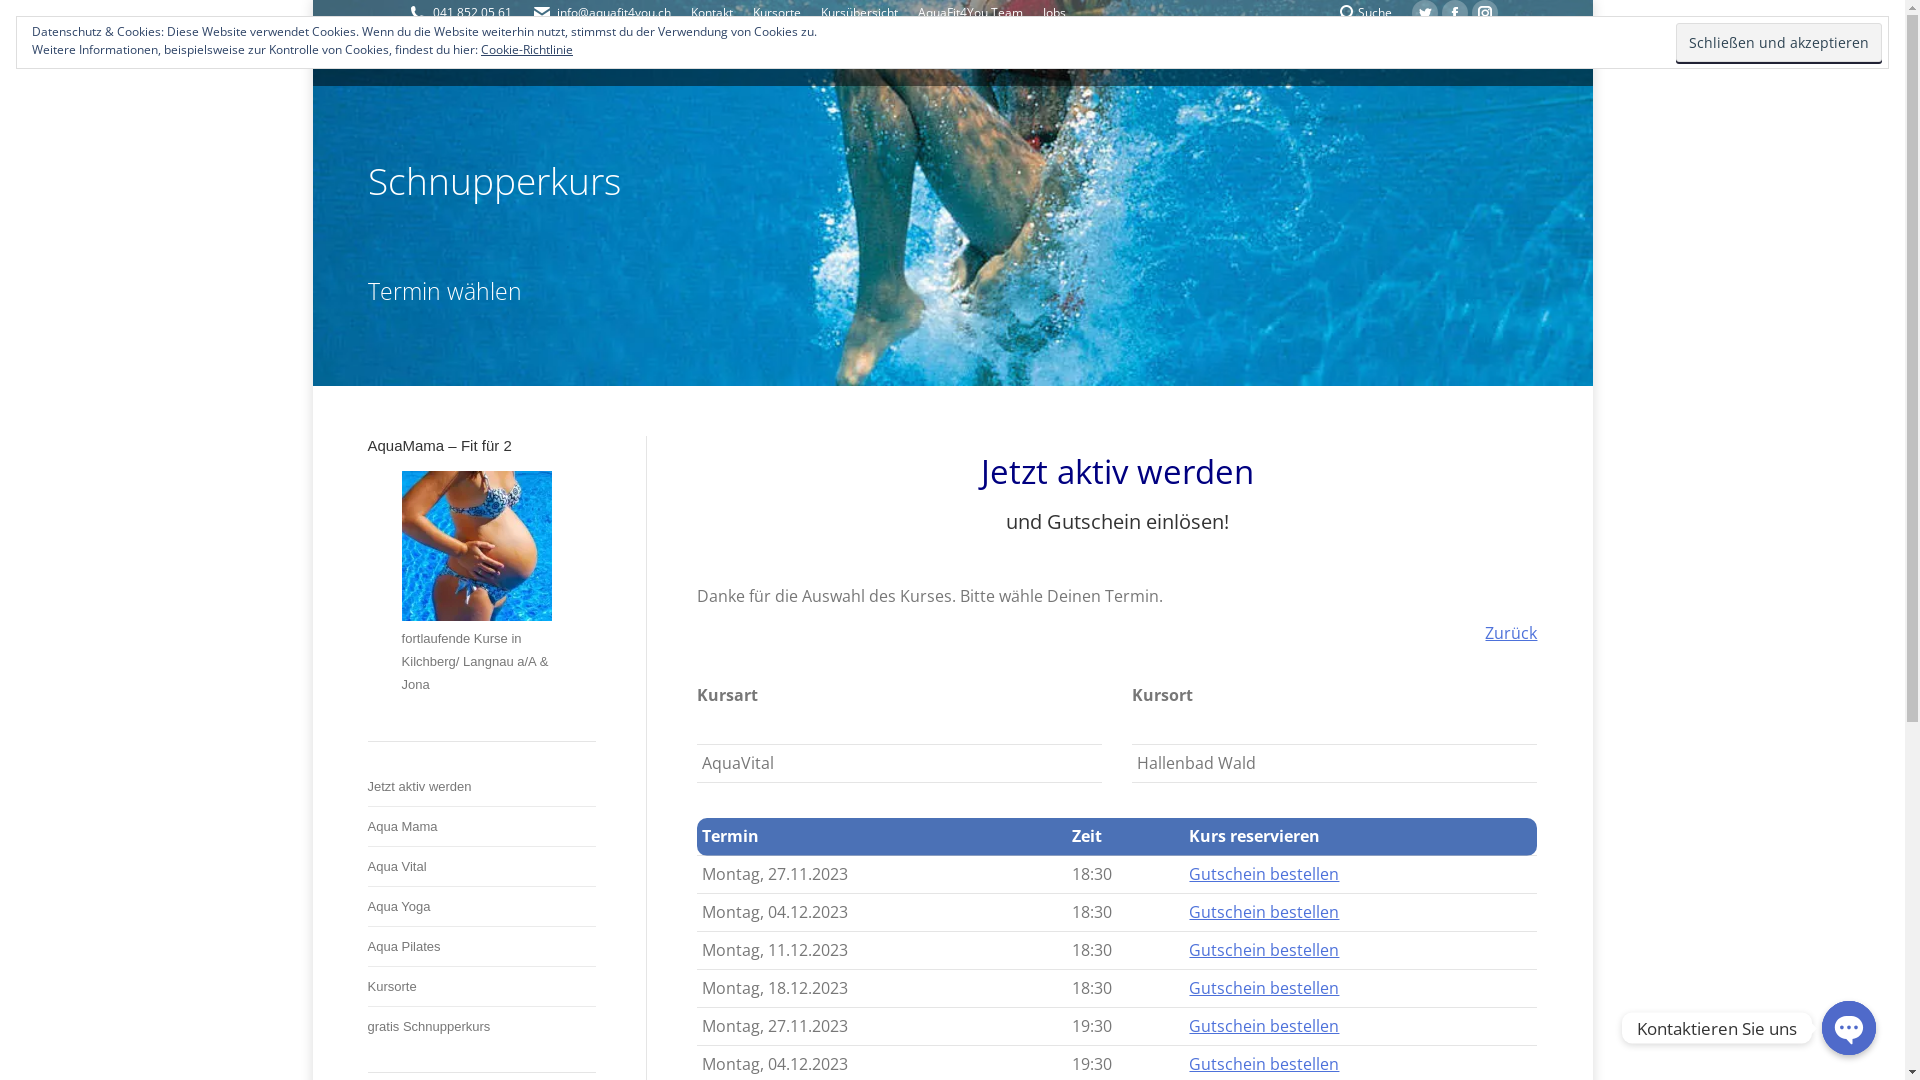 The width and height of the screenshot is (1920, 1080). I want to click on Twitter page opens in new window, so click(1425, 13).